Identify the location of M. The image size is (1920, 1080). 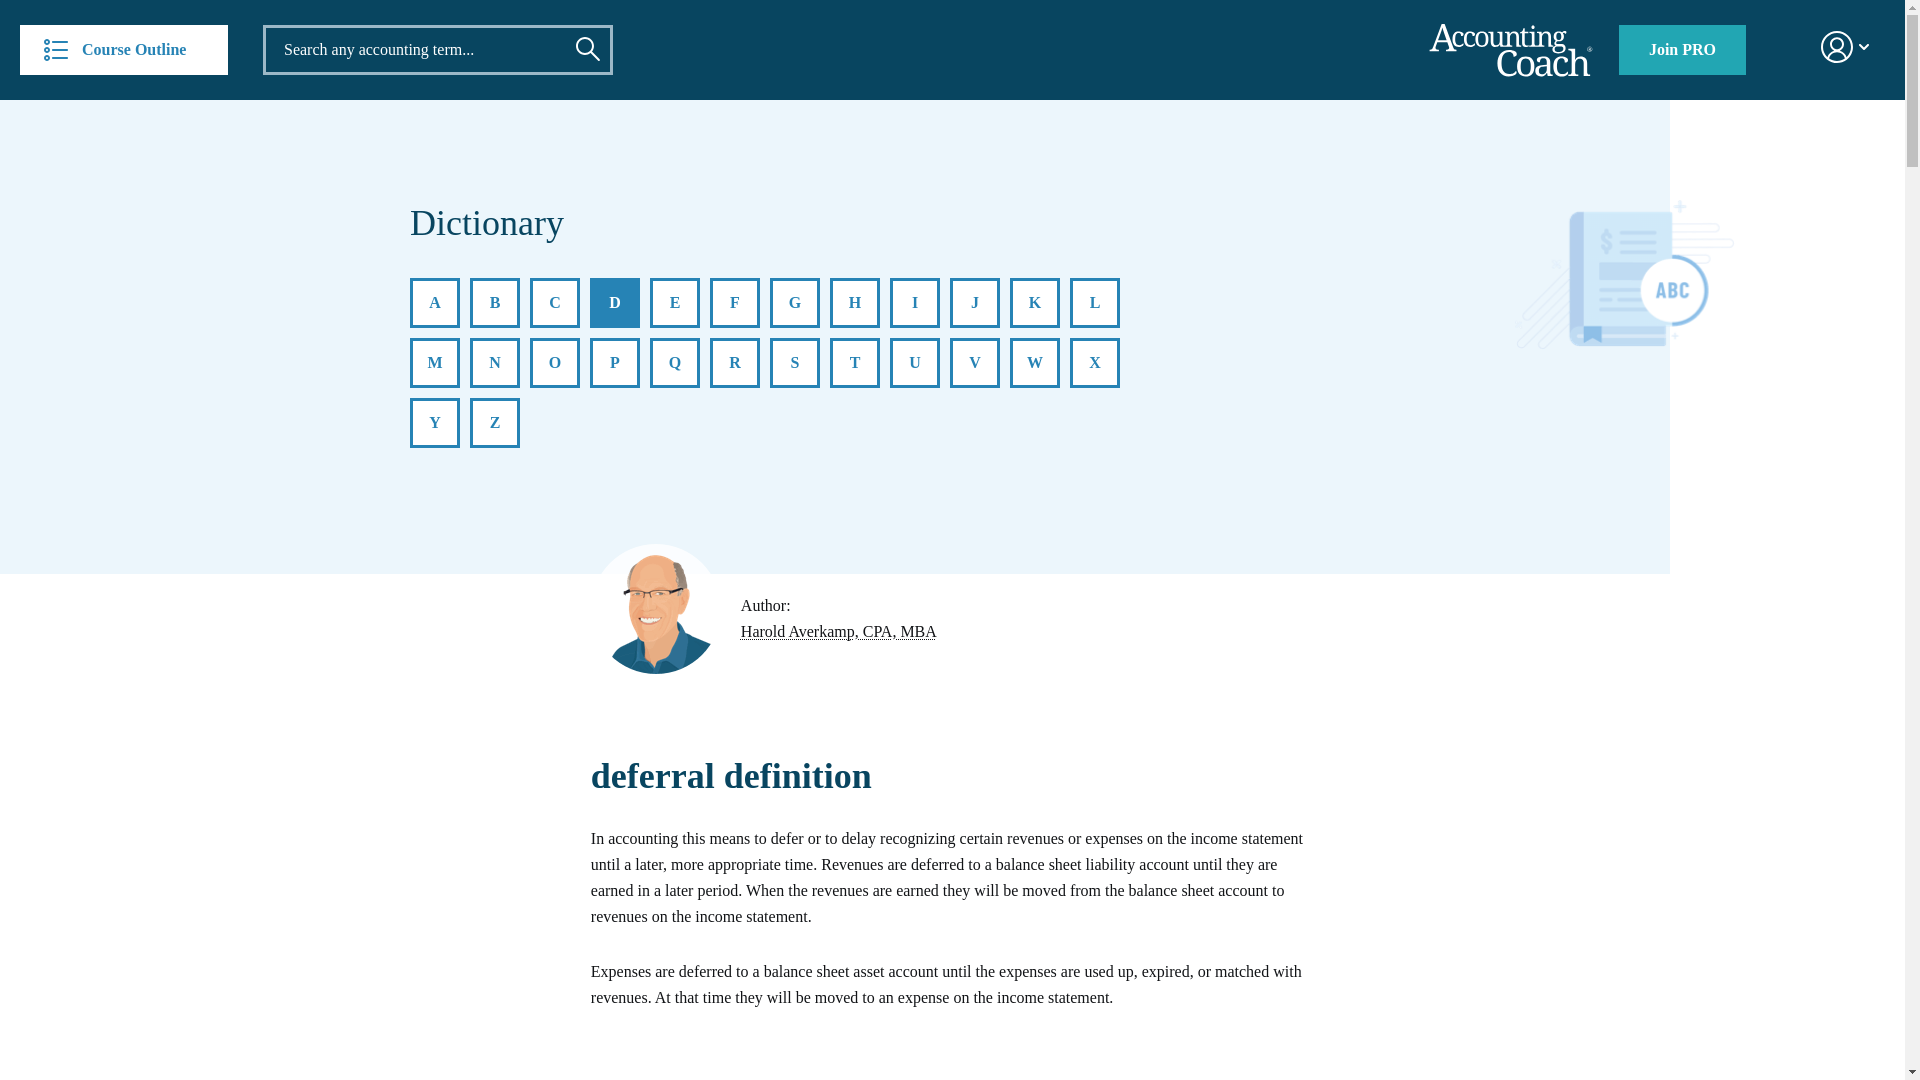
(435, 362).